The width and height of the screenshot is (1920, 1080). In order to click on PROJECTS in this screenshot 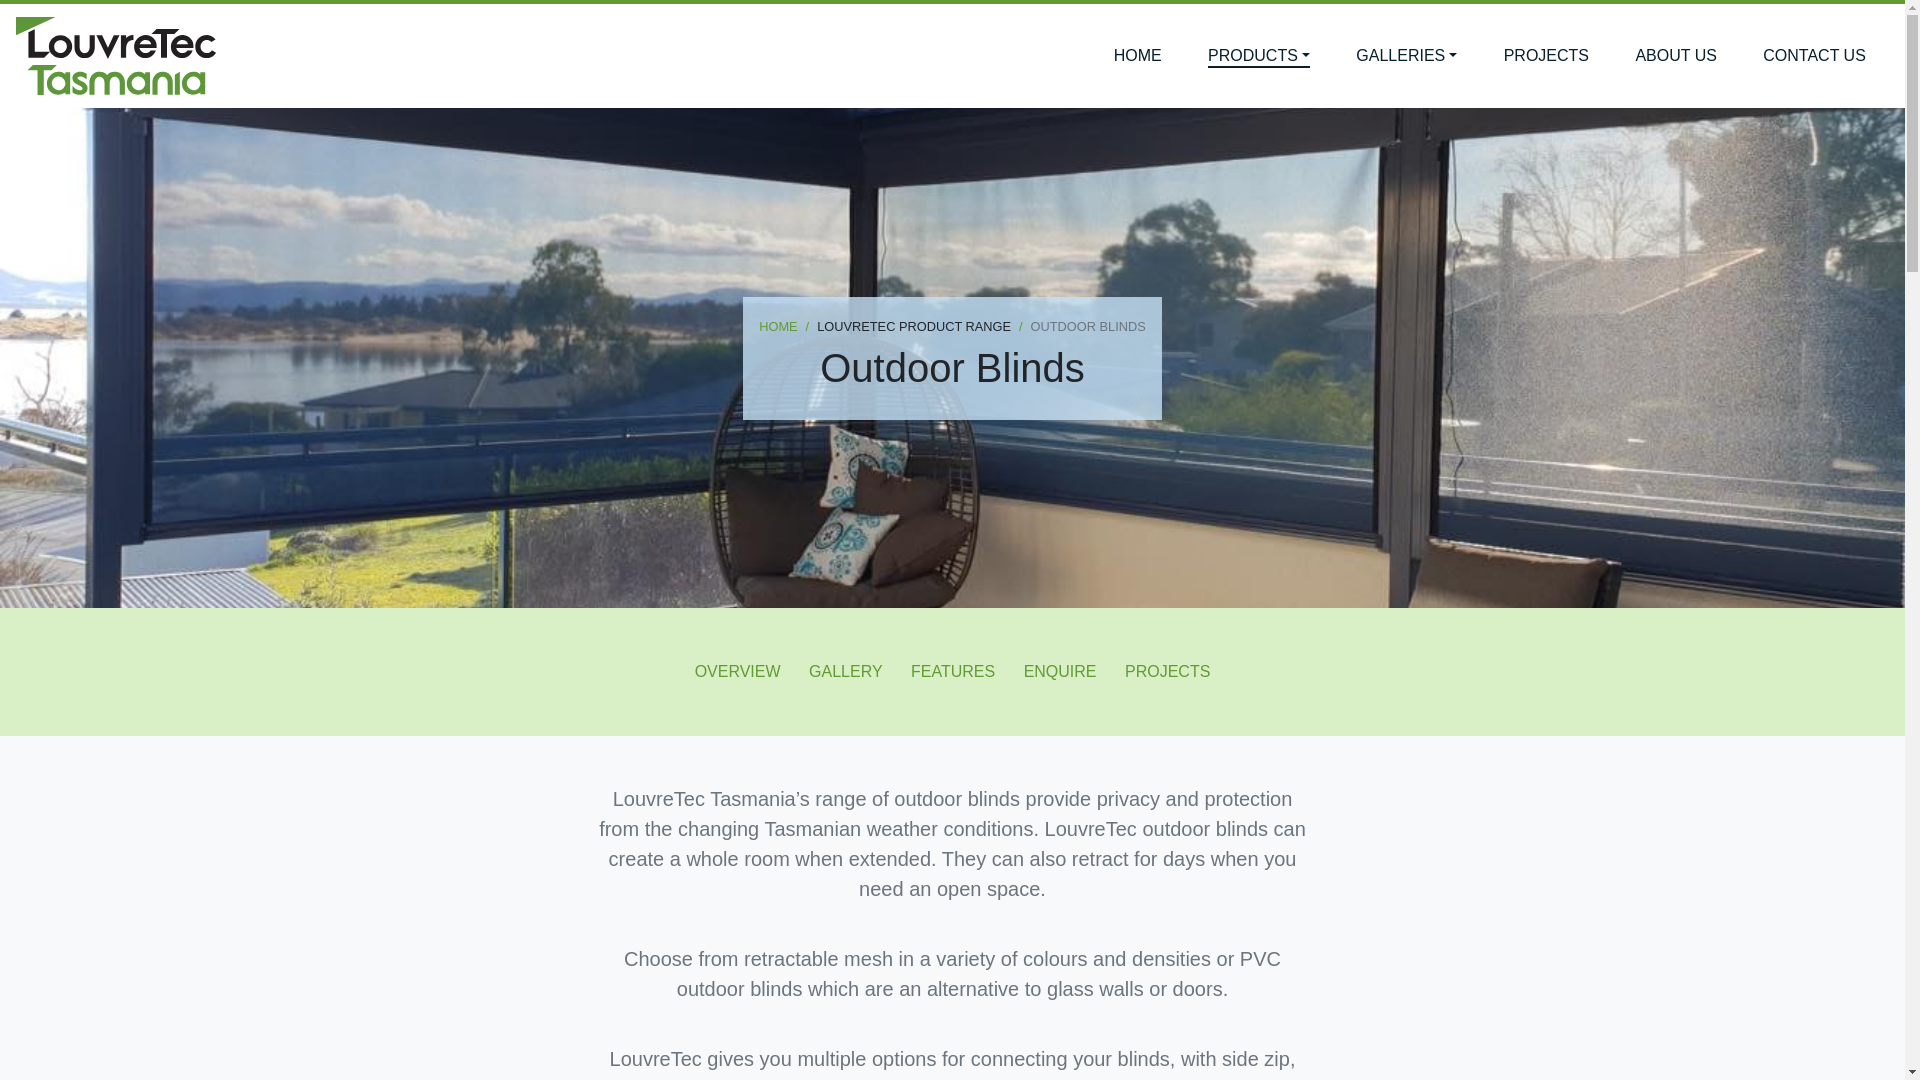, I will do `click(1167, 671)`.